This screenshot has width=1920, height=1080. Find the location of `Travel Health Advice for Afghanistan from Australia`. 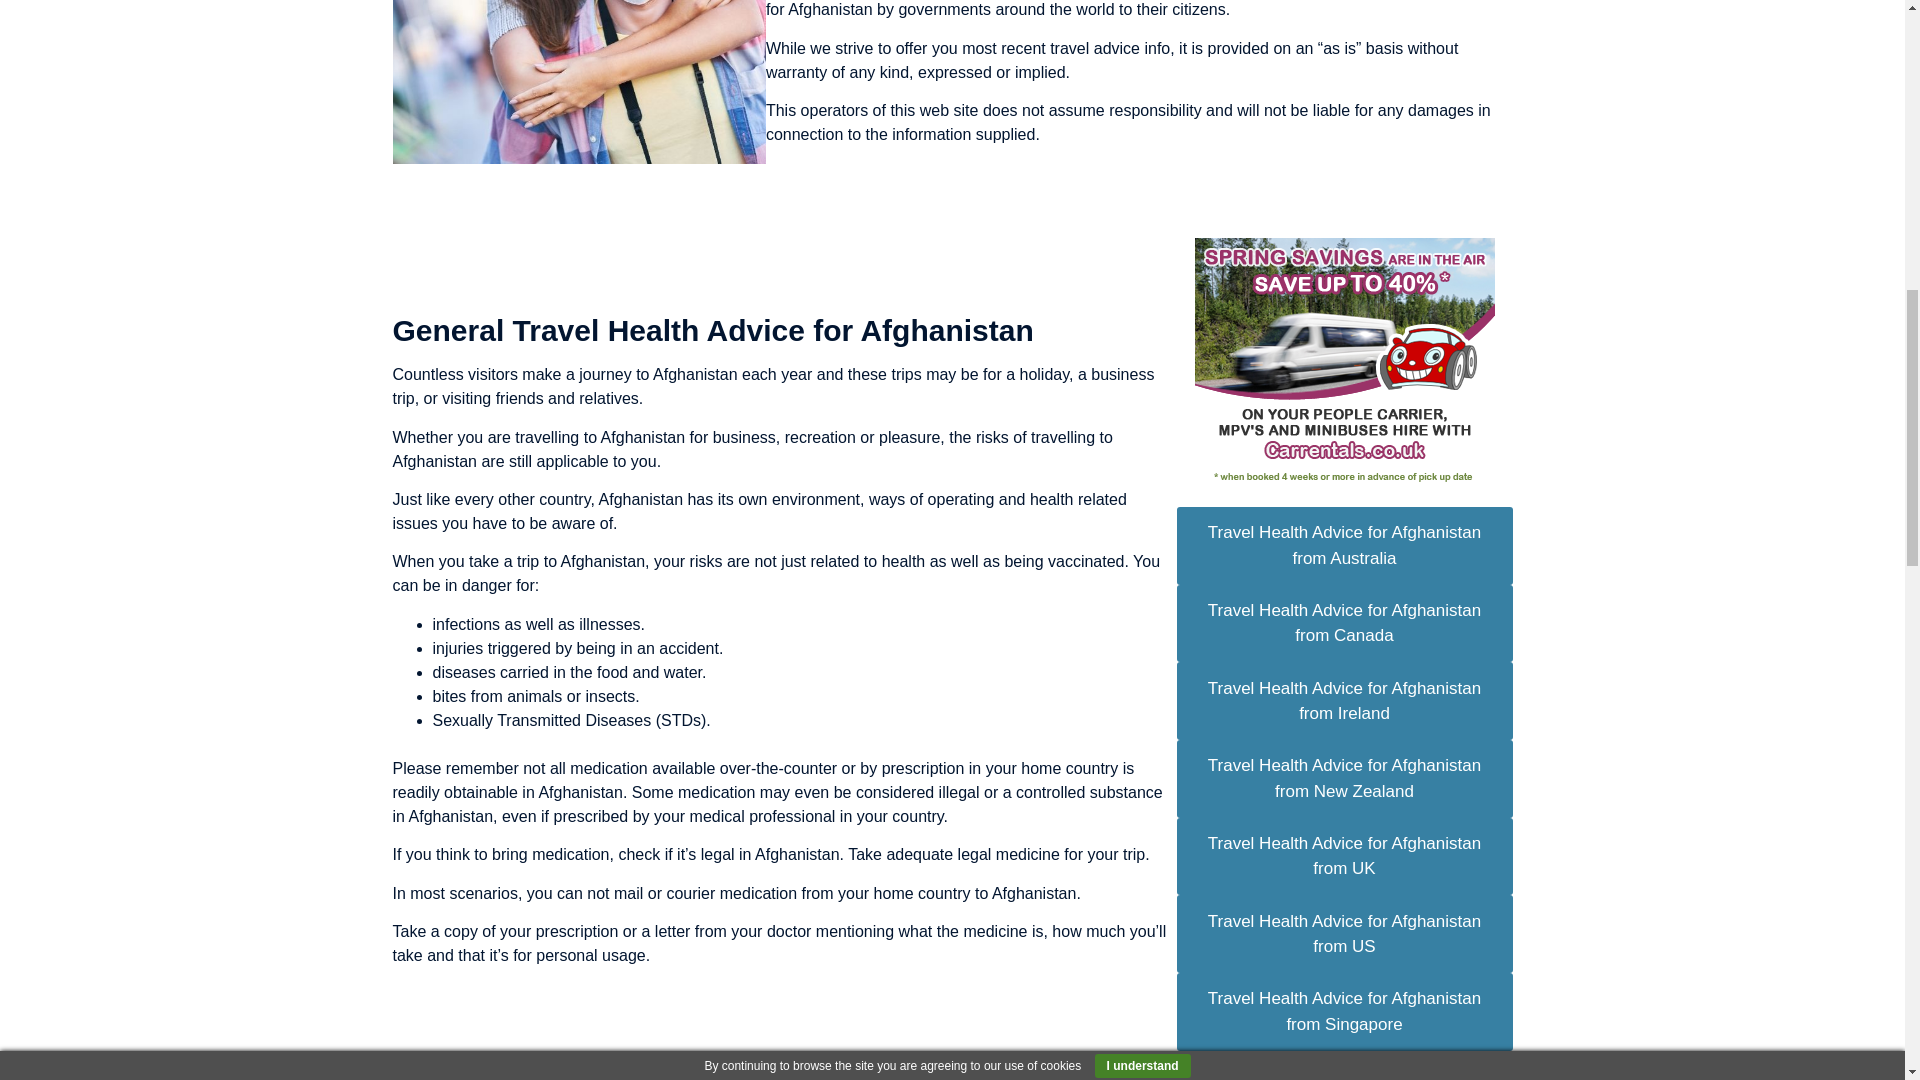

Travel Health Advice for Afghanistan from Australia is located at coordinates (1344, 546).